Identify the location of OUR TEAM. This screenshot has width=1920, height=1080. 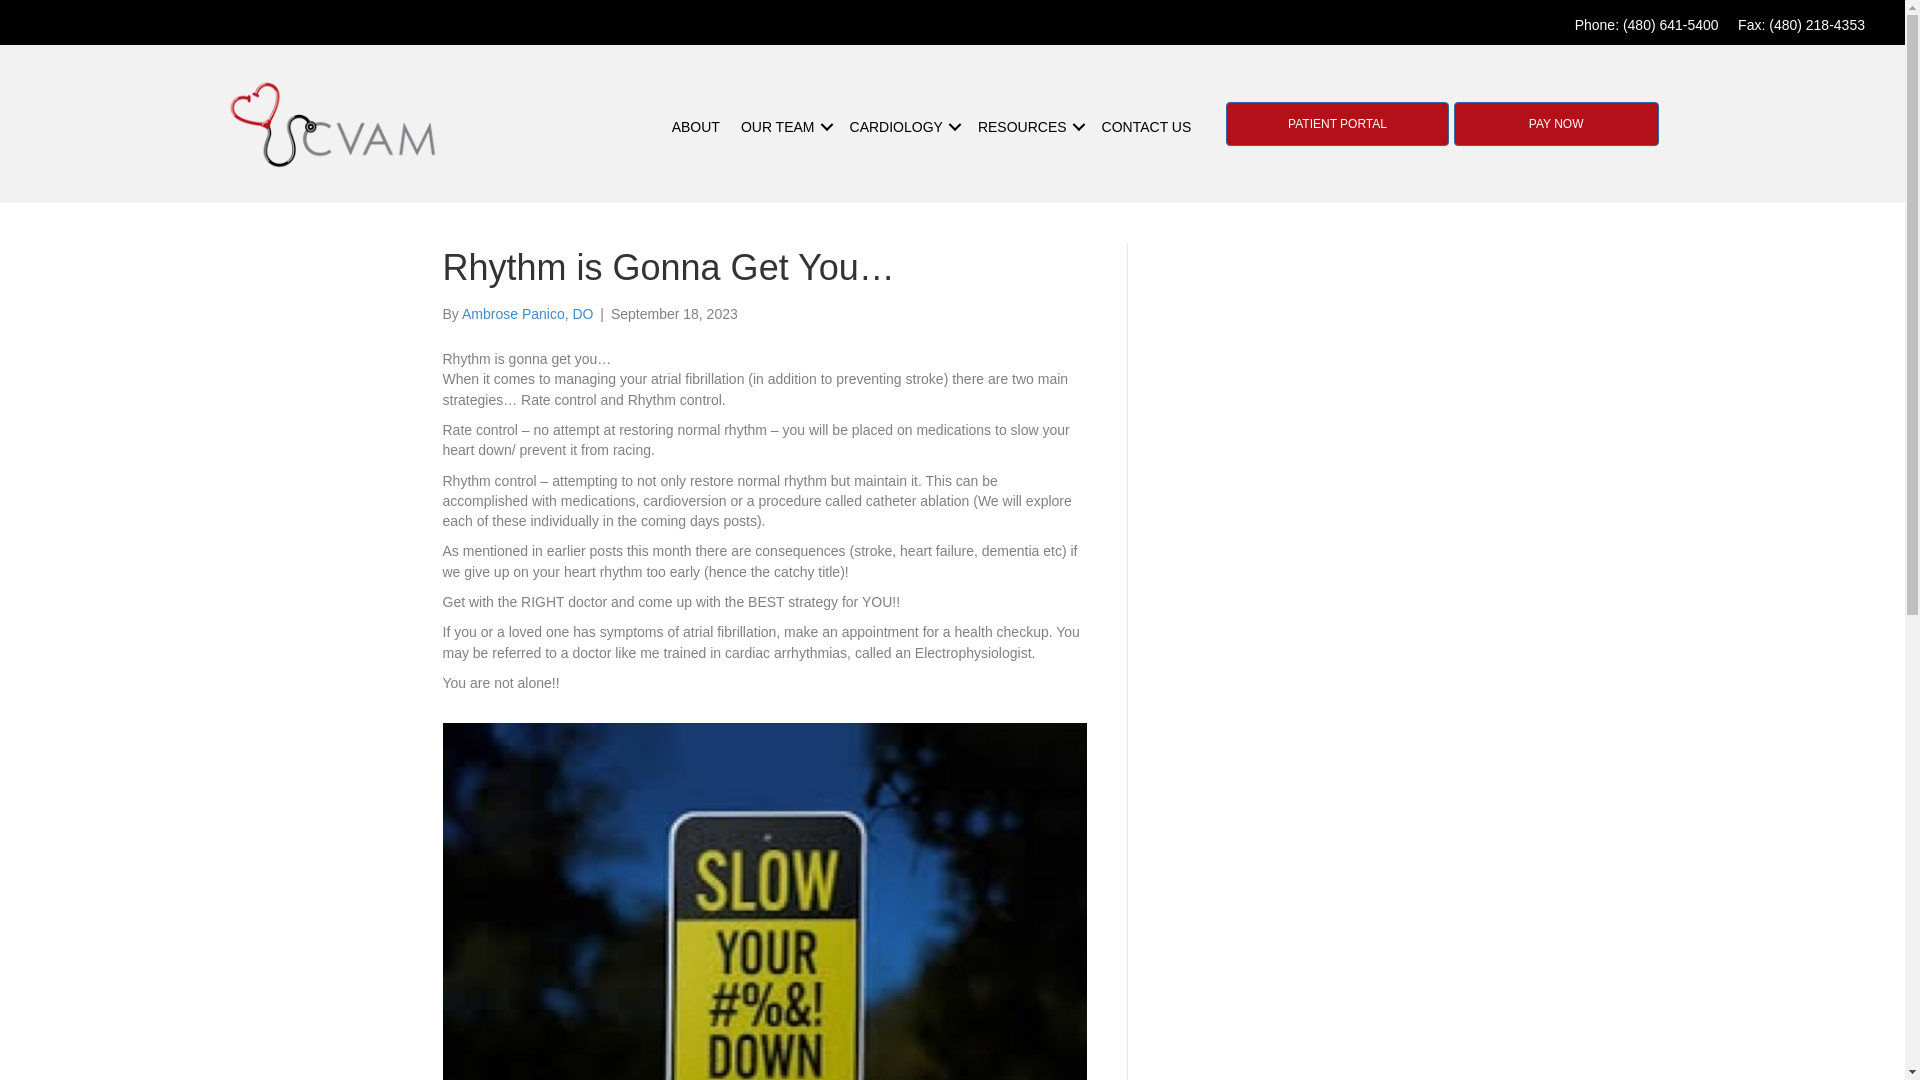
(785, 126).